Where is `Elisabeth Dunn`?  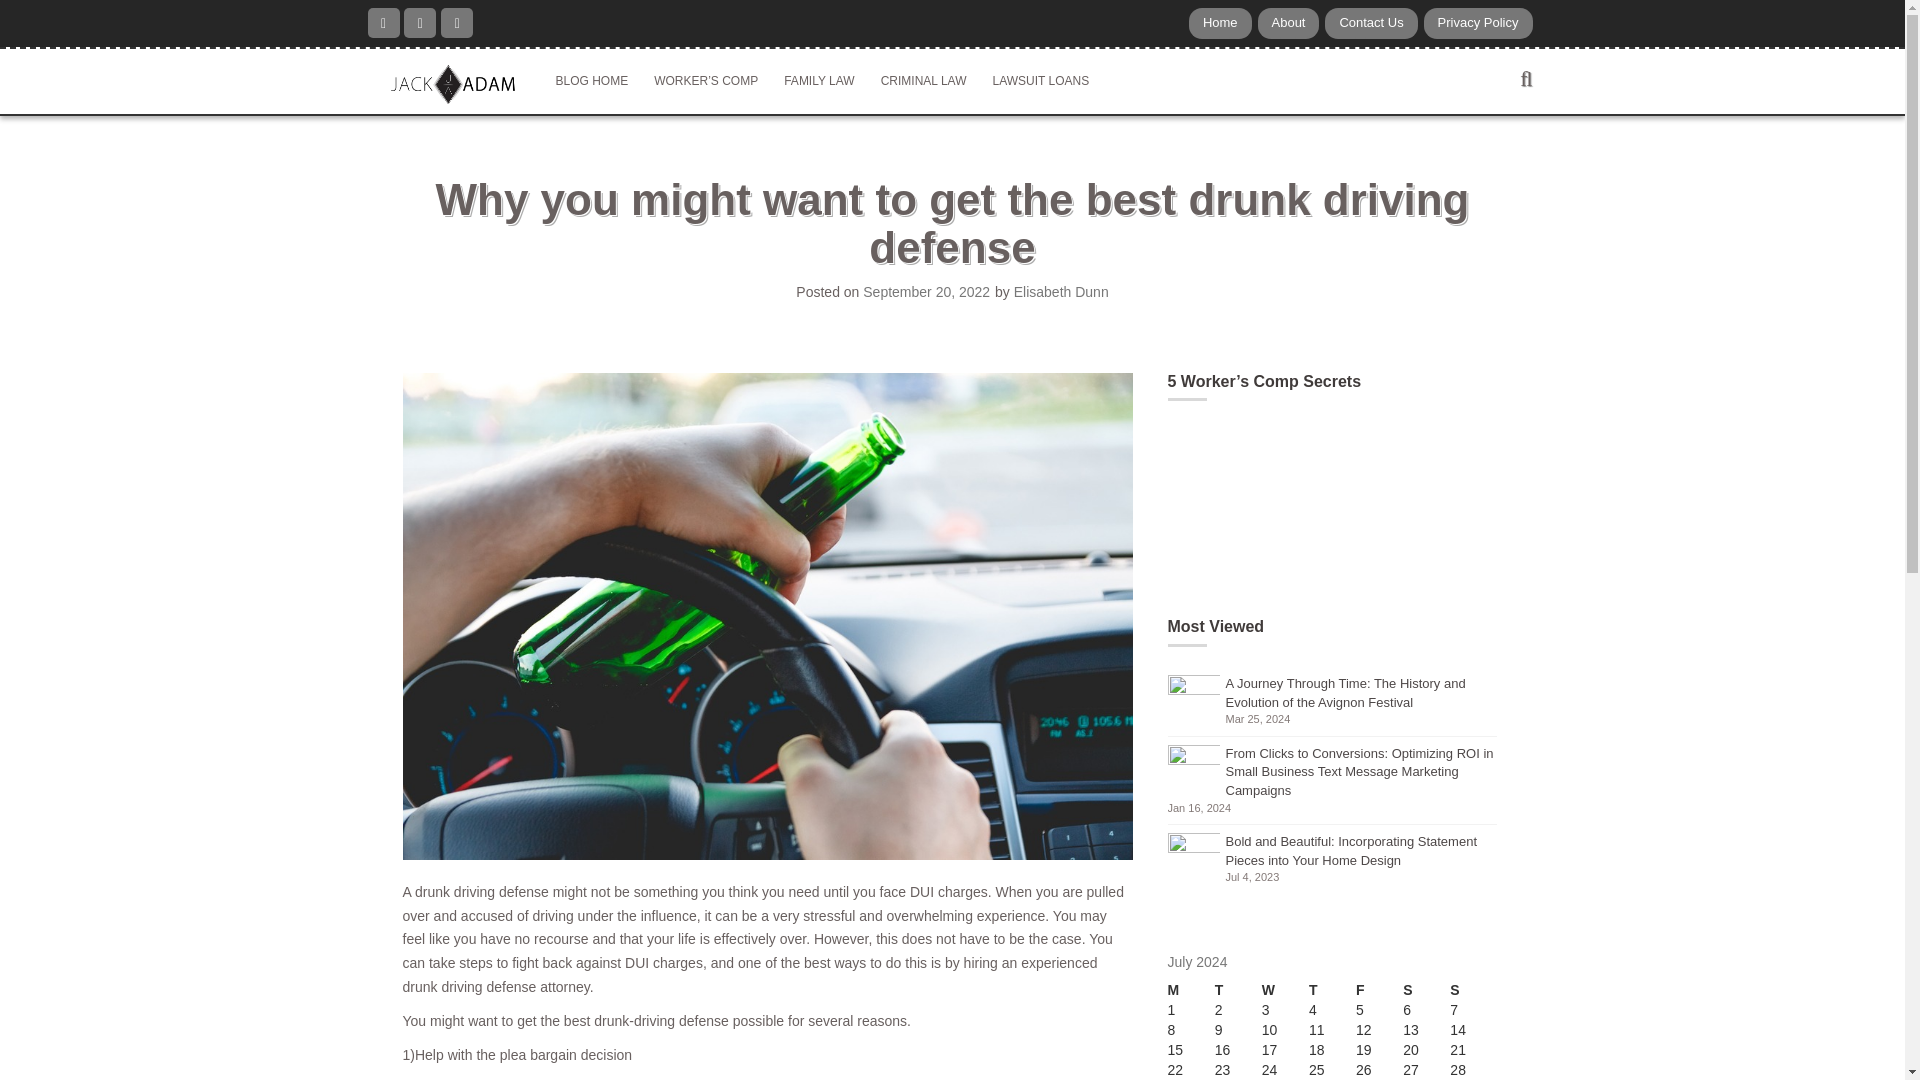
Elisabeth Dunn is located at coordinates (1061, 292).